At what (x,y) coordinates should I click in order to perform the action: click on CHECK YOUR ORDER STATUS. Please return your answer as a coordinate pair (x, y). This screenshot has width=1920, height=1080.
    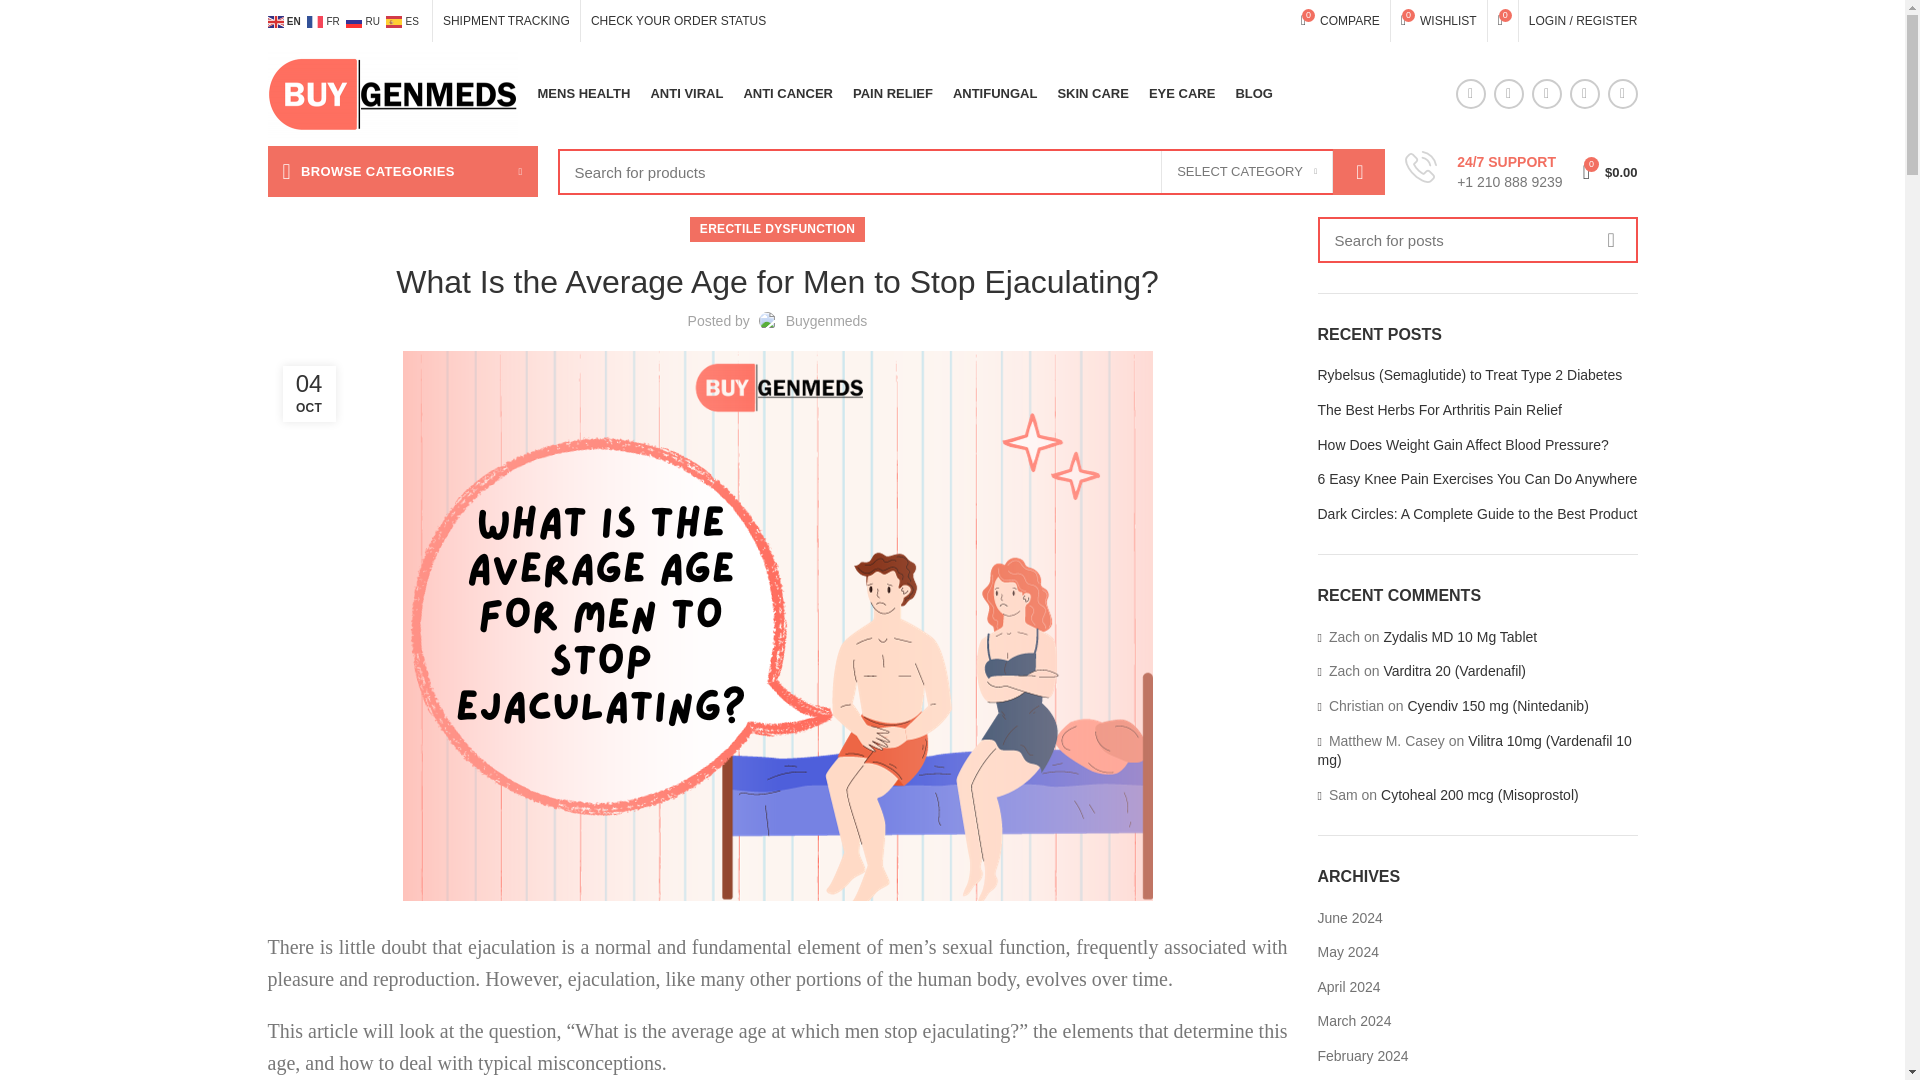
    Looking at the image, I should click on (678, 21).